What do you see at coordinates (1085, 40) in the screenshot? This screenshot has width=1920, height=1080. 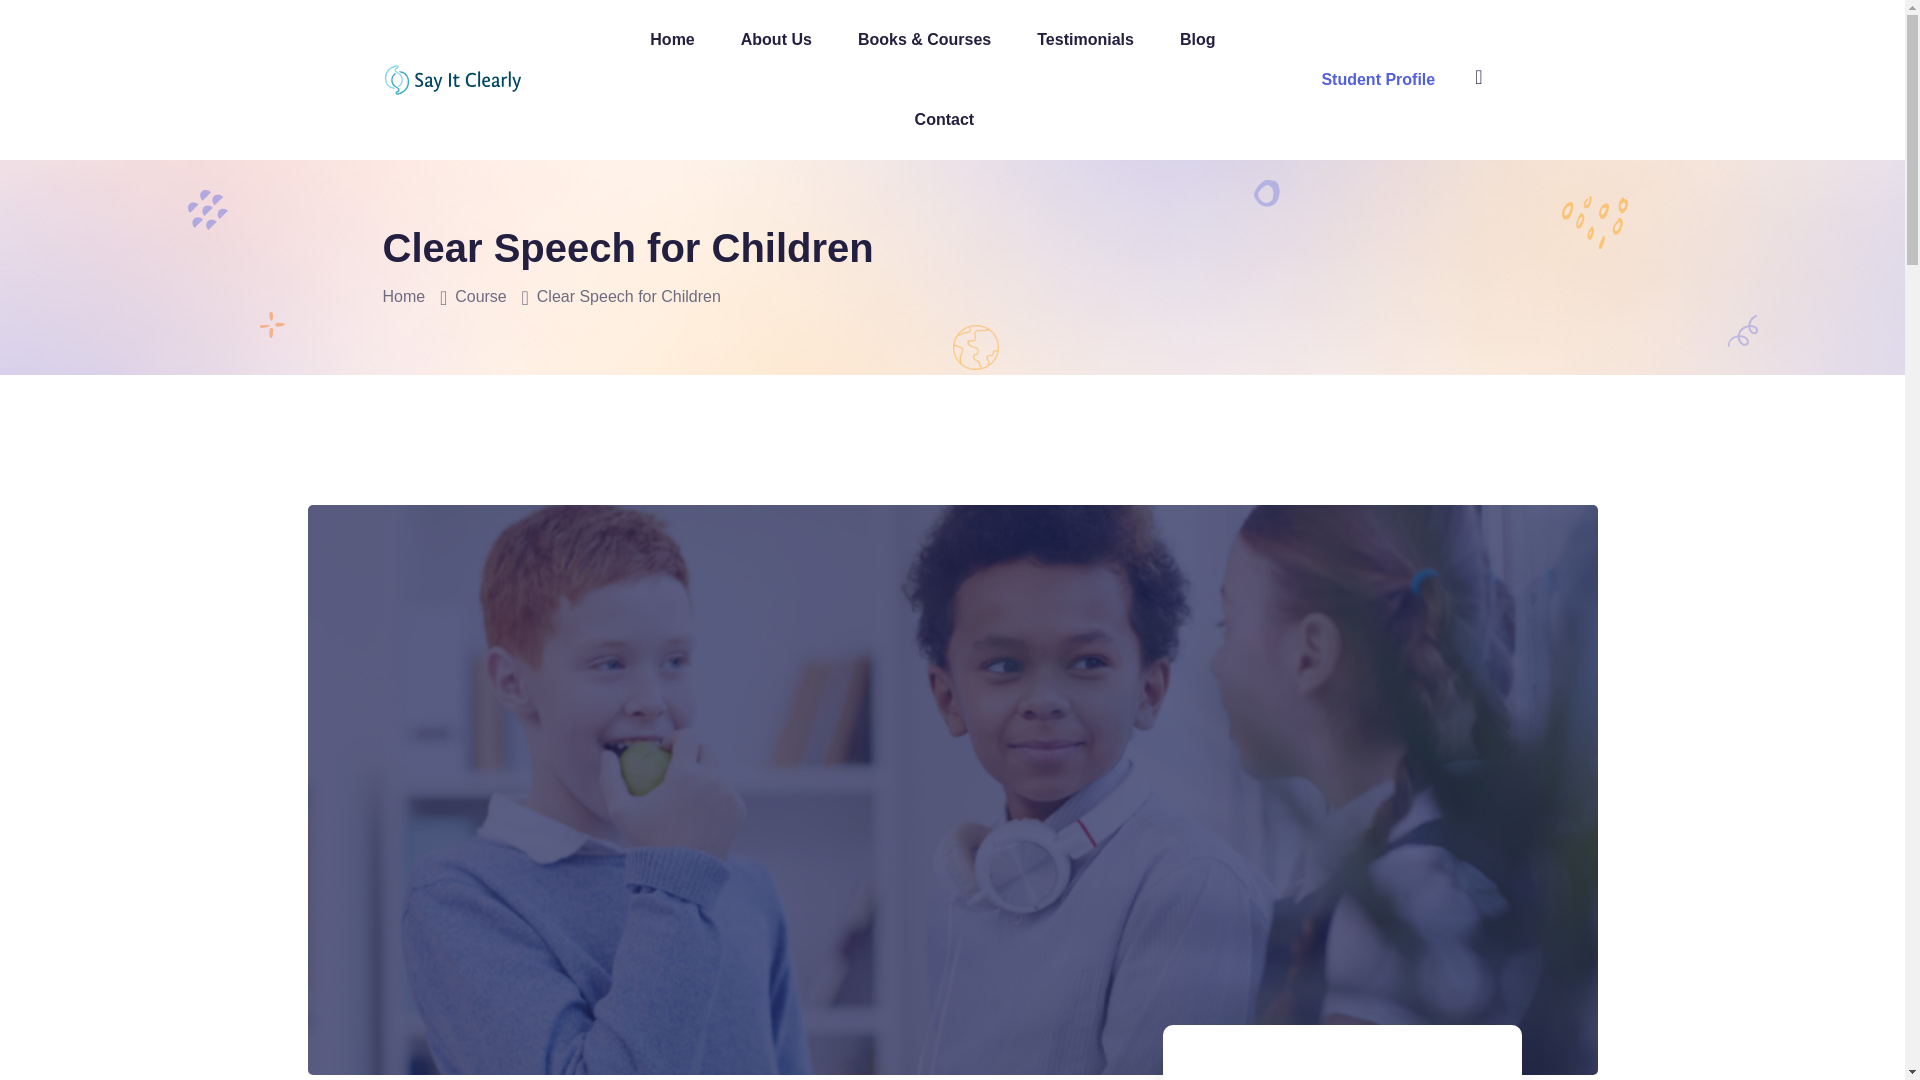 I see `Testimonials` at bounding box center [1085, 40].